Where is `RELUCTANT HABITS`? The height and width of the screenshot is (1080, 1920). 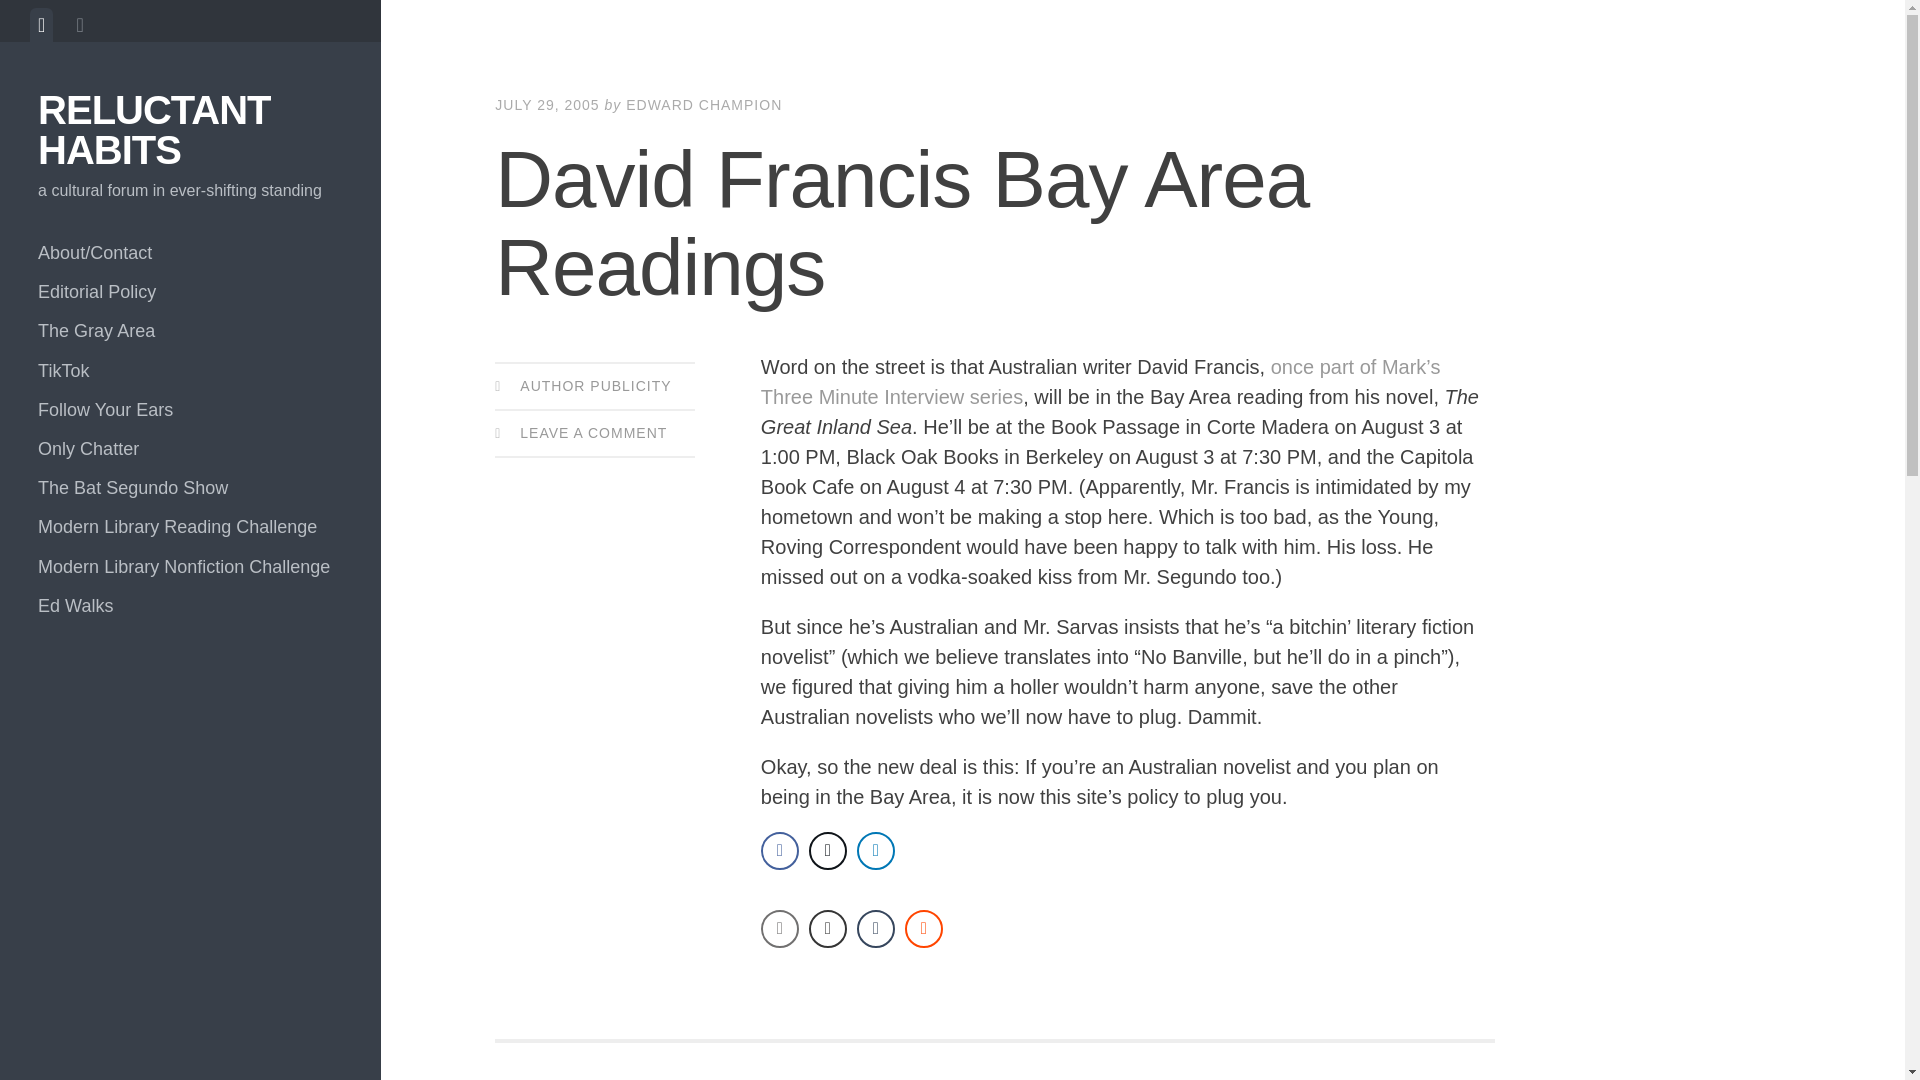 RELUCTANT HABITS is located at coordinates (154, 129).